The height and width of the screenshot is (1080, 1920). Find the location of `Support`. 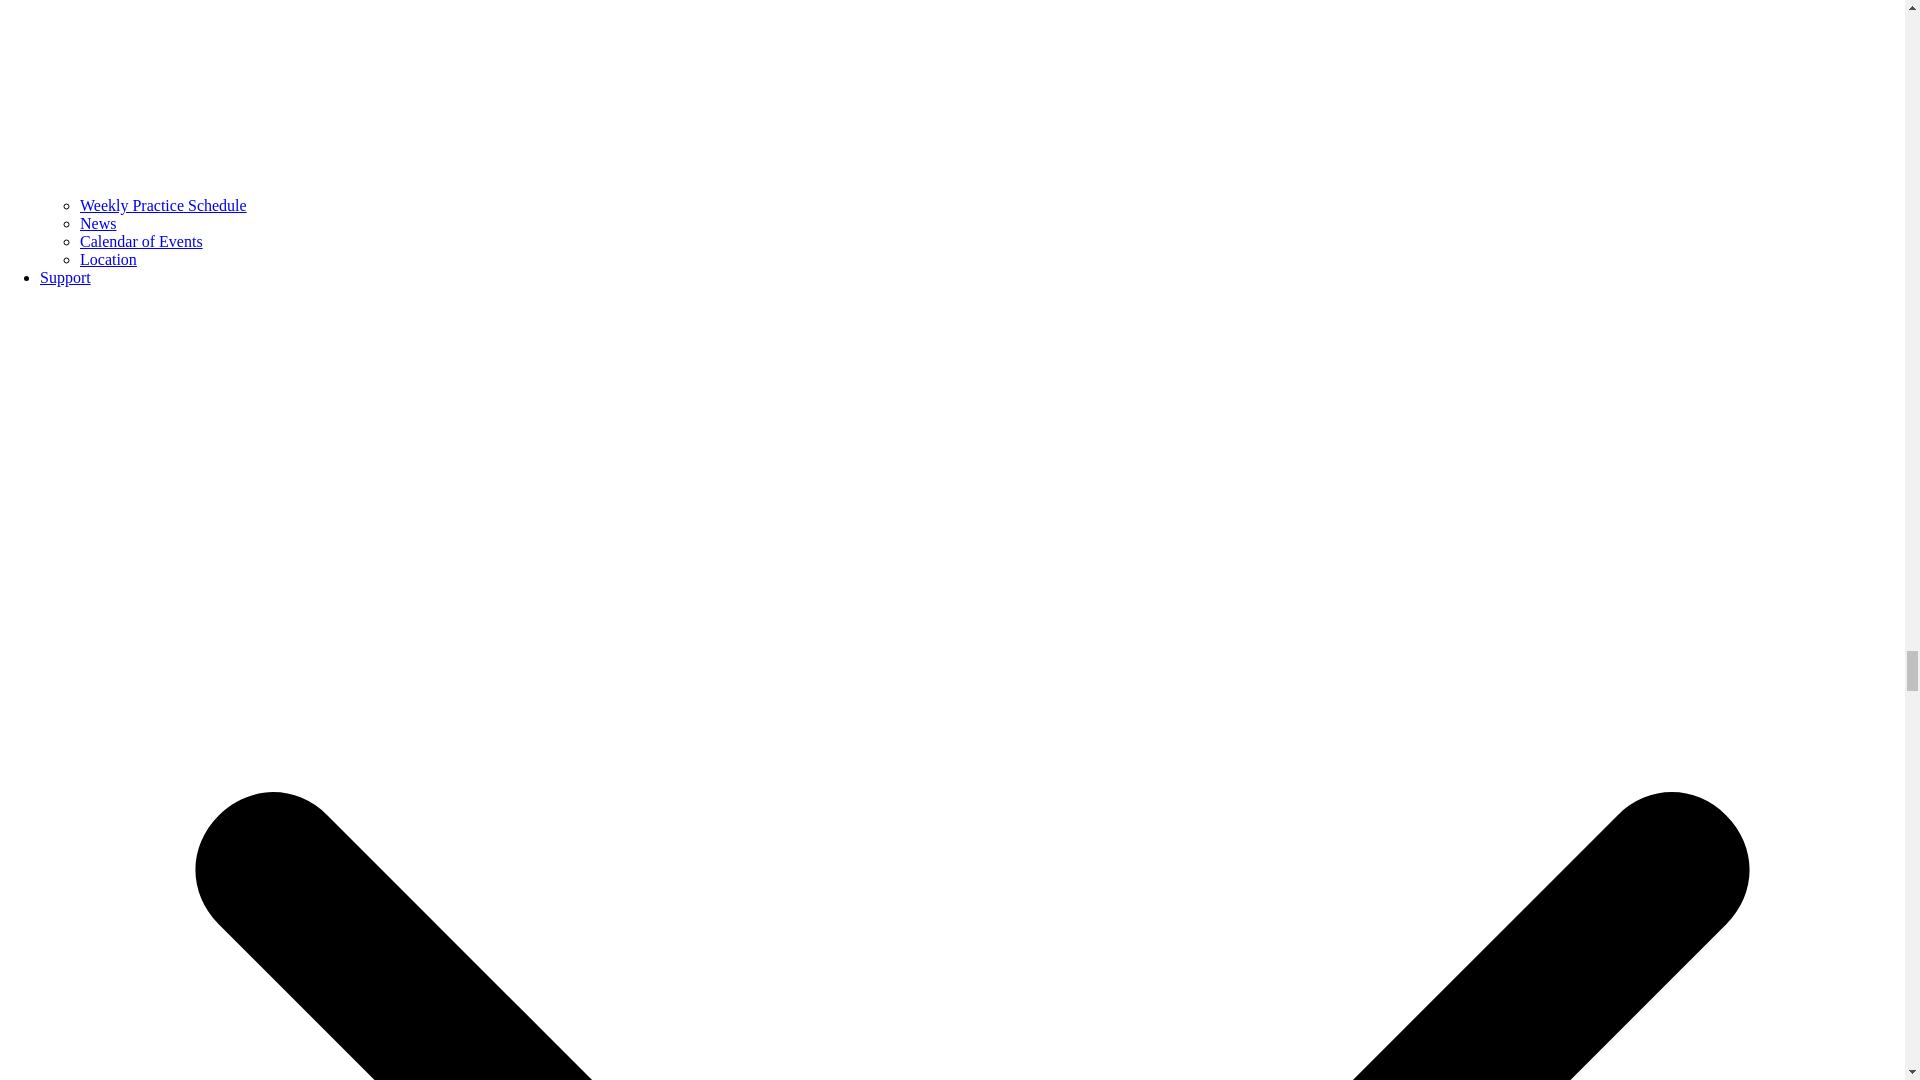

Support is located at coordinates (65, 277).